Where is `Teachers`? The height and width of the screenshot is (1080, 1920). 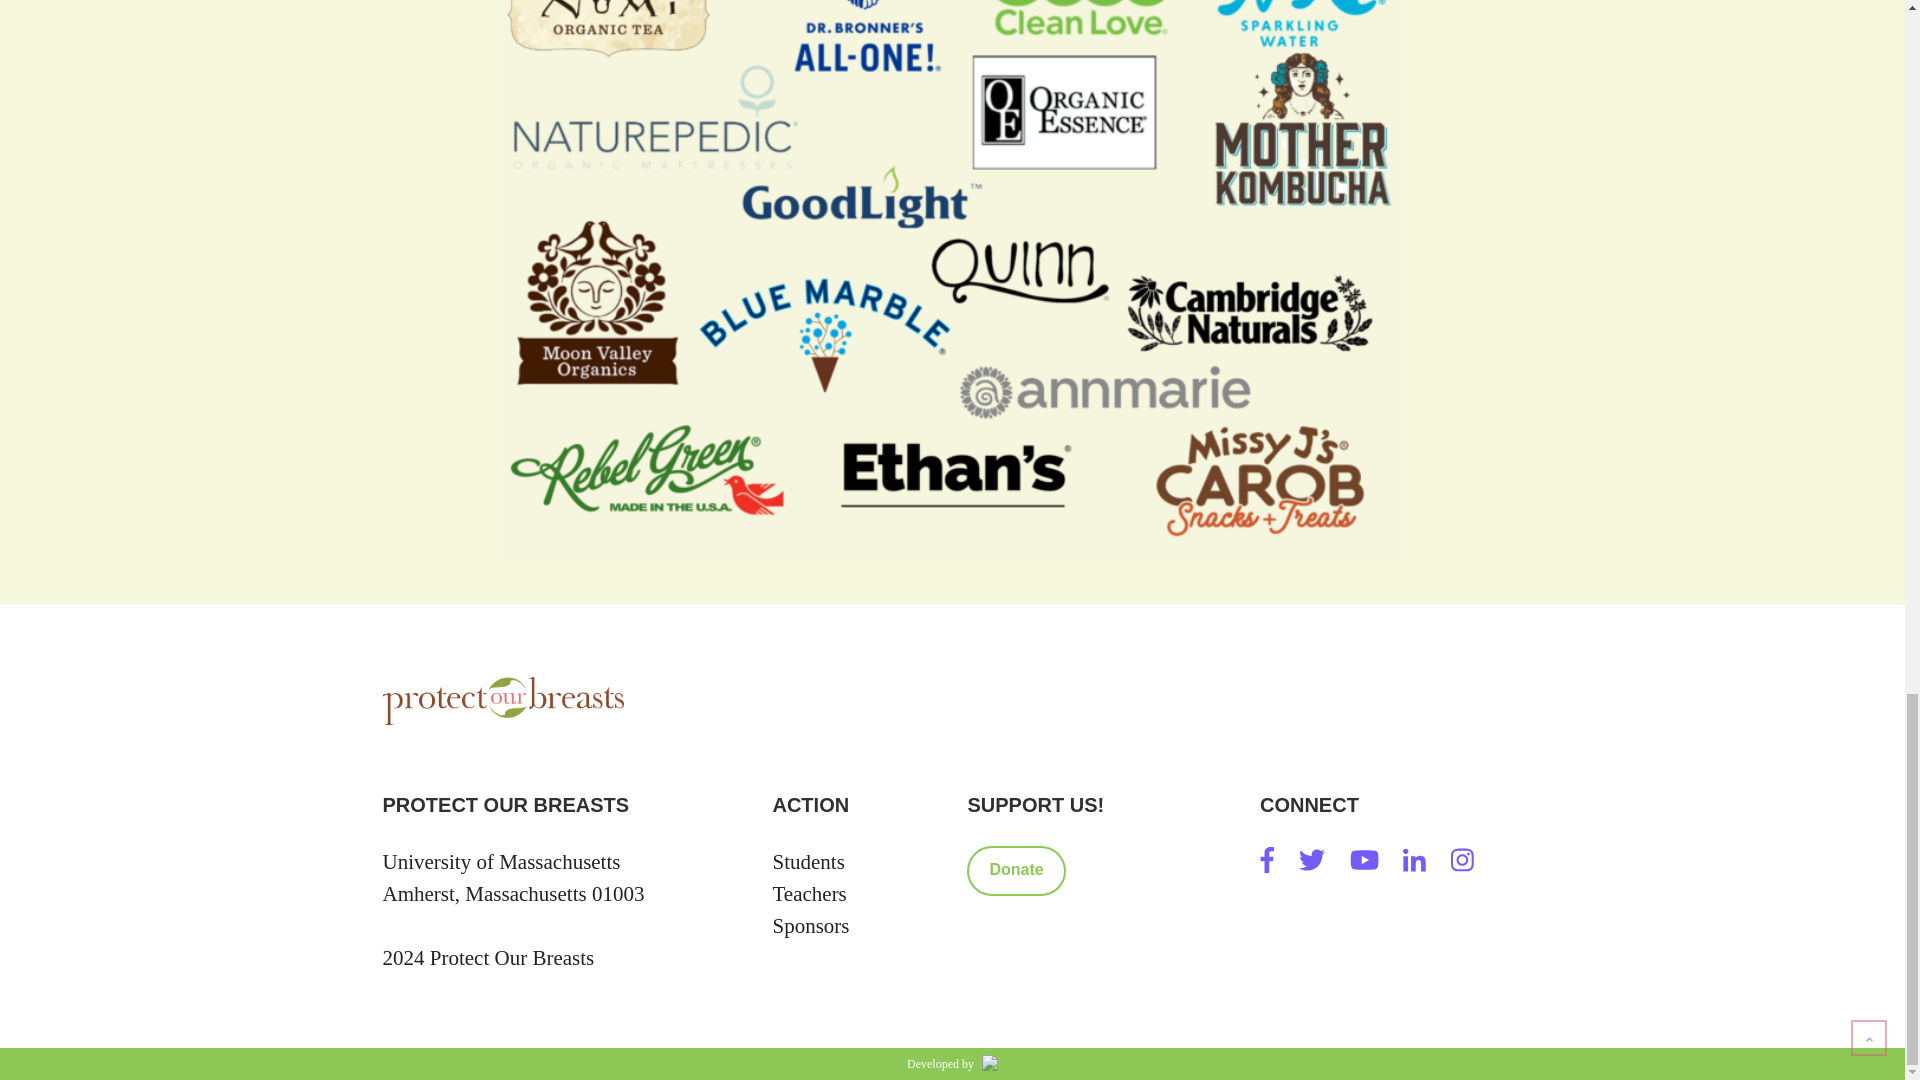
Teachers is located at coordinates (808, 894).